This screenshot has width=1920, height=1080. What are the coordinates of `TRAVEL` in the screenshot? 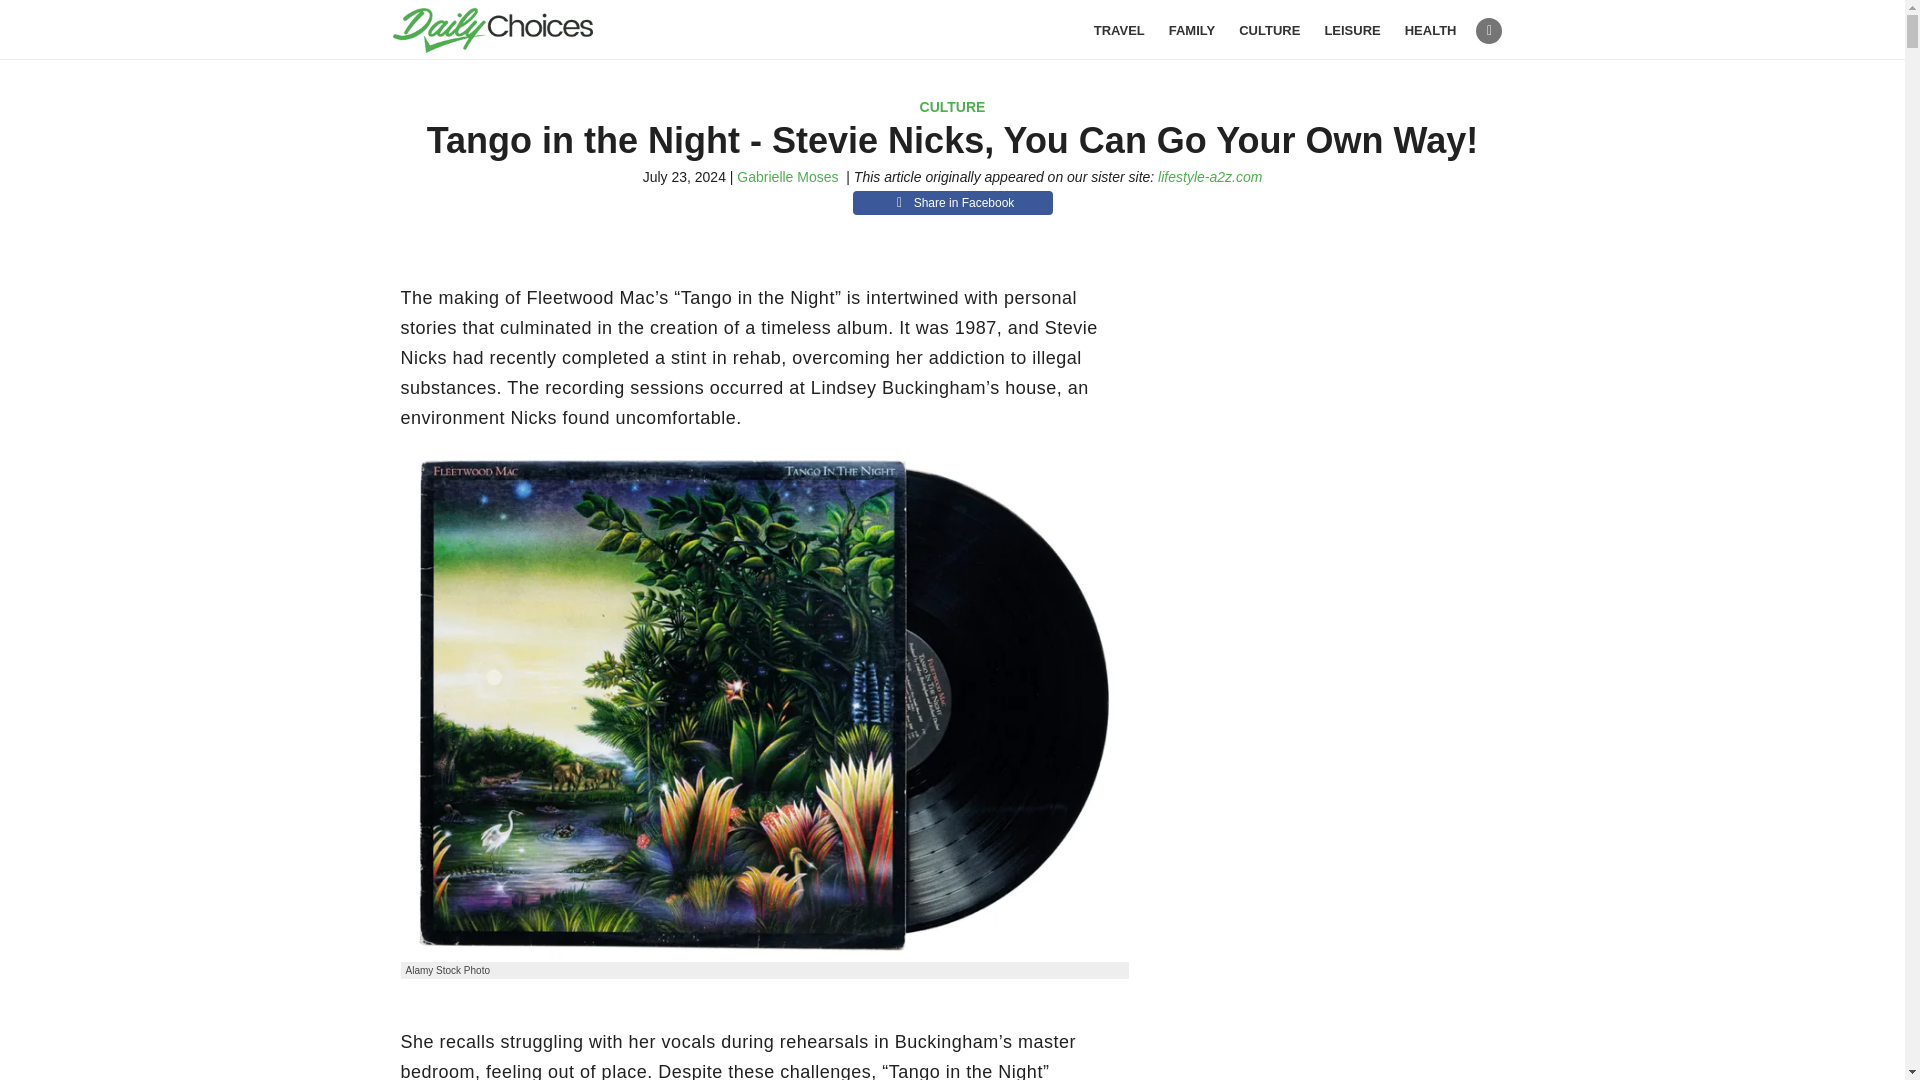 It's located at (1119, 30).